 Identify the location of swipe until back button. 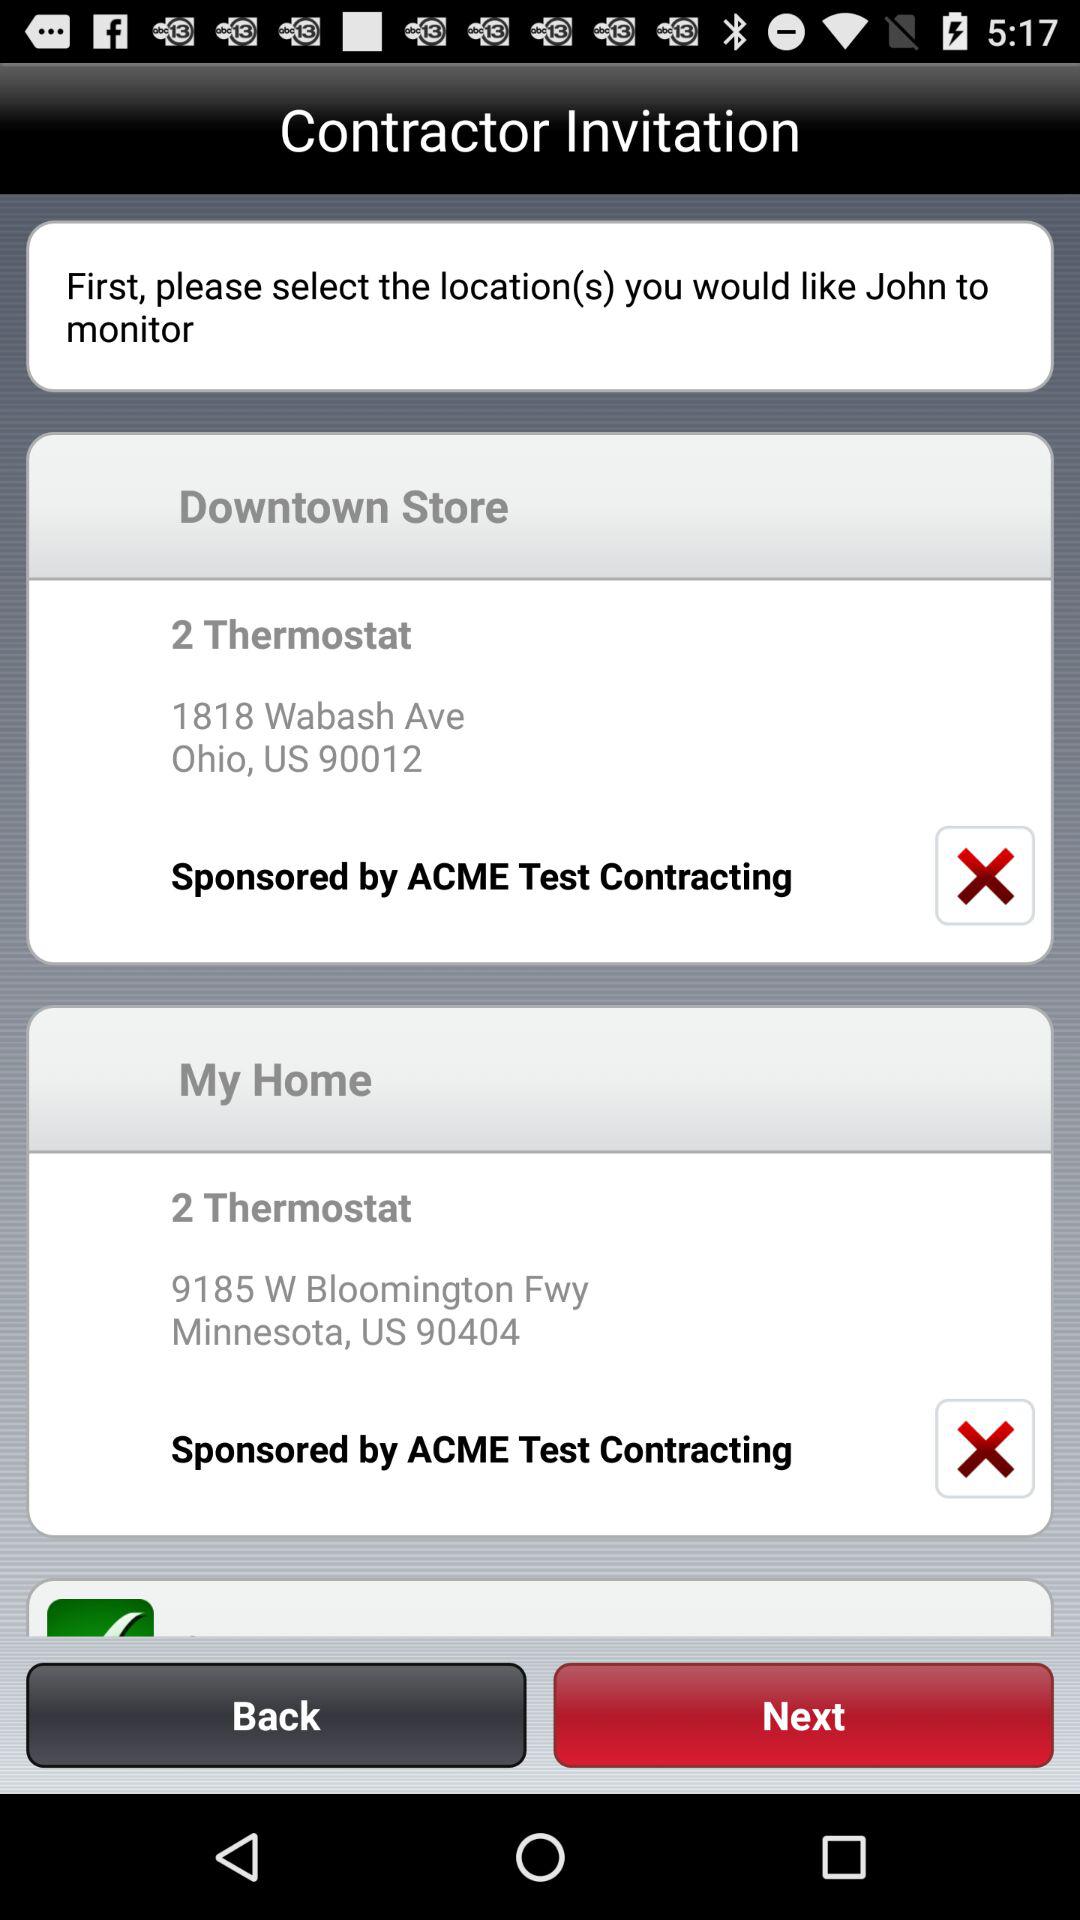
(276, 1714).